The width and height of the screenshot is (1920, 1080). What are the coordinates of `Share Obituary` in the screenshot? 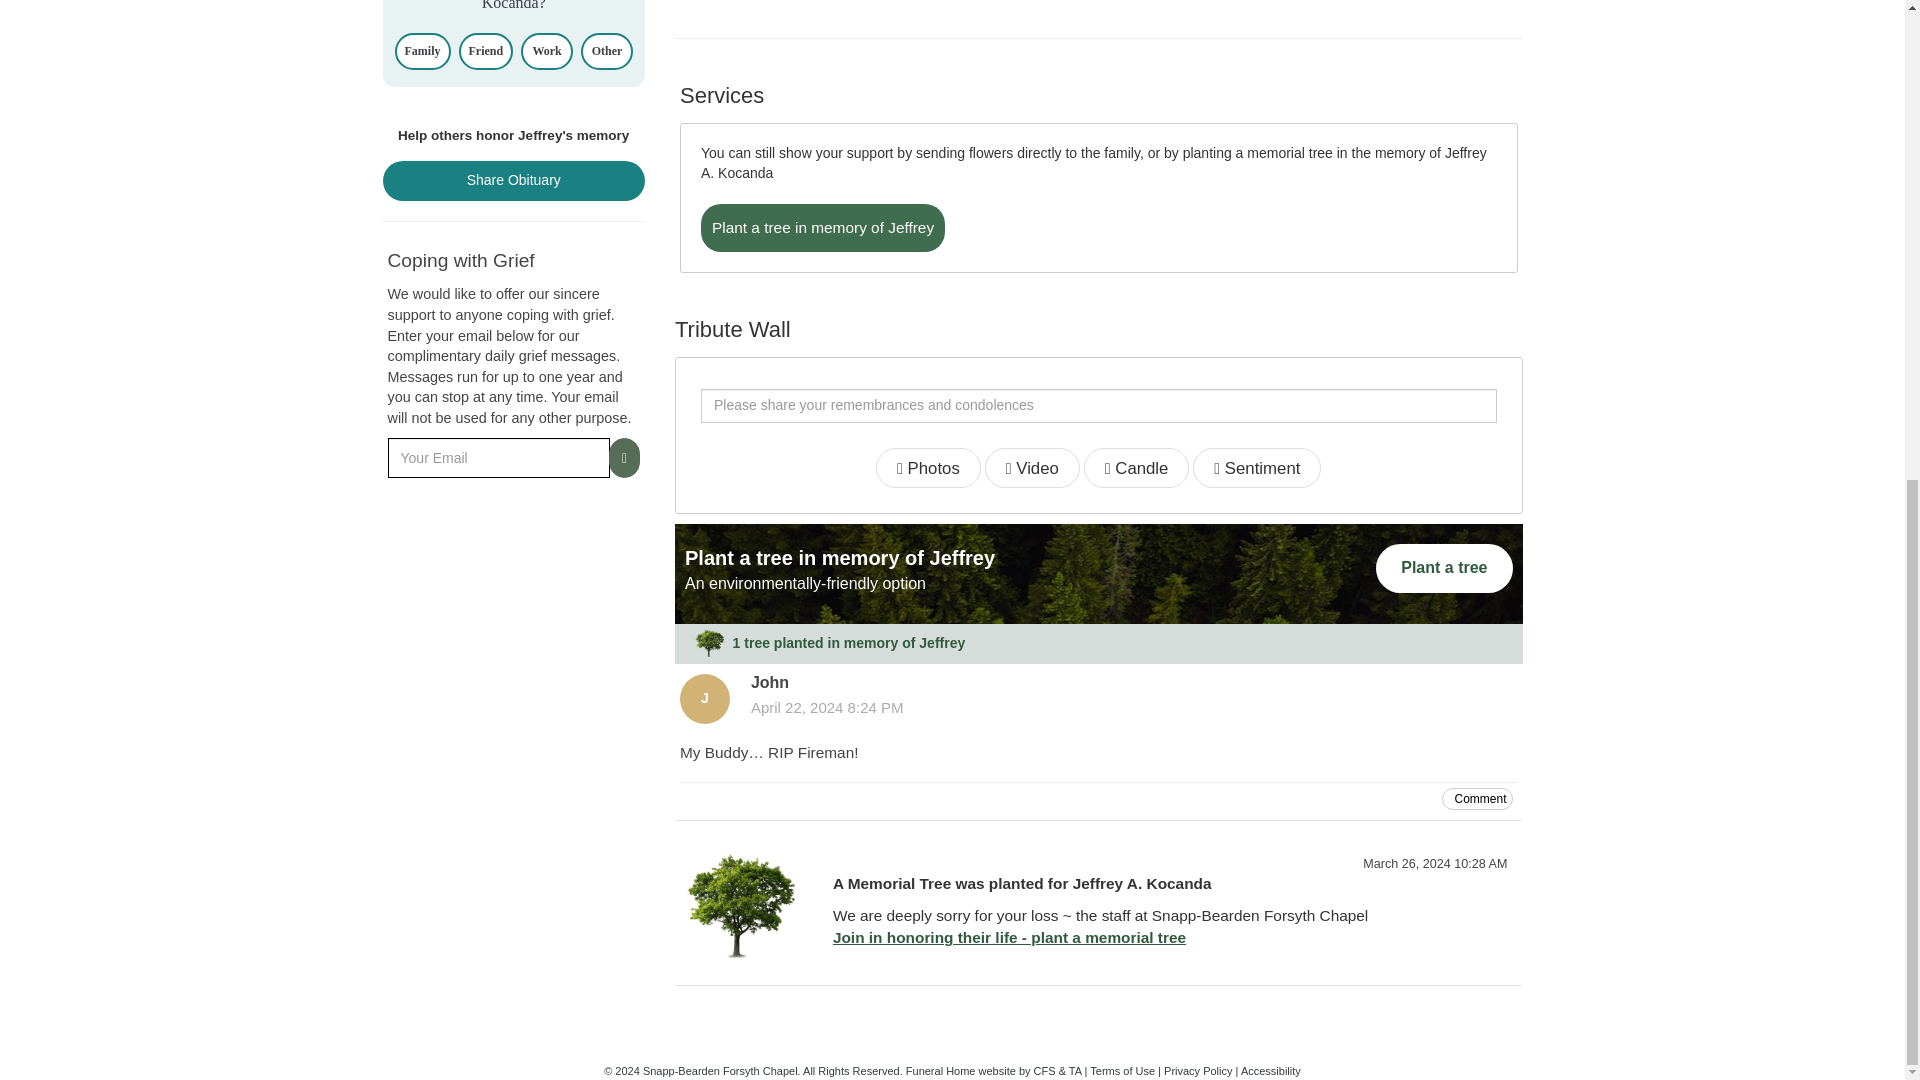 It's located at (514, 180).